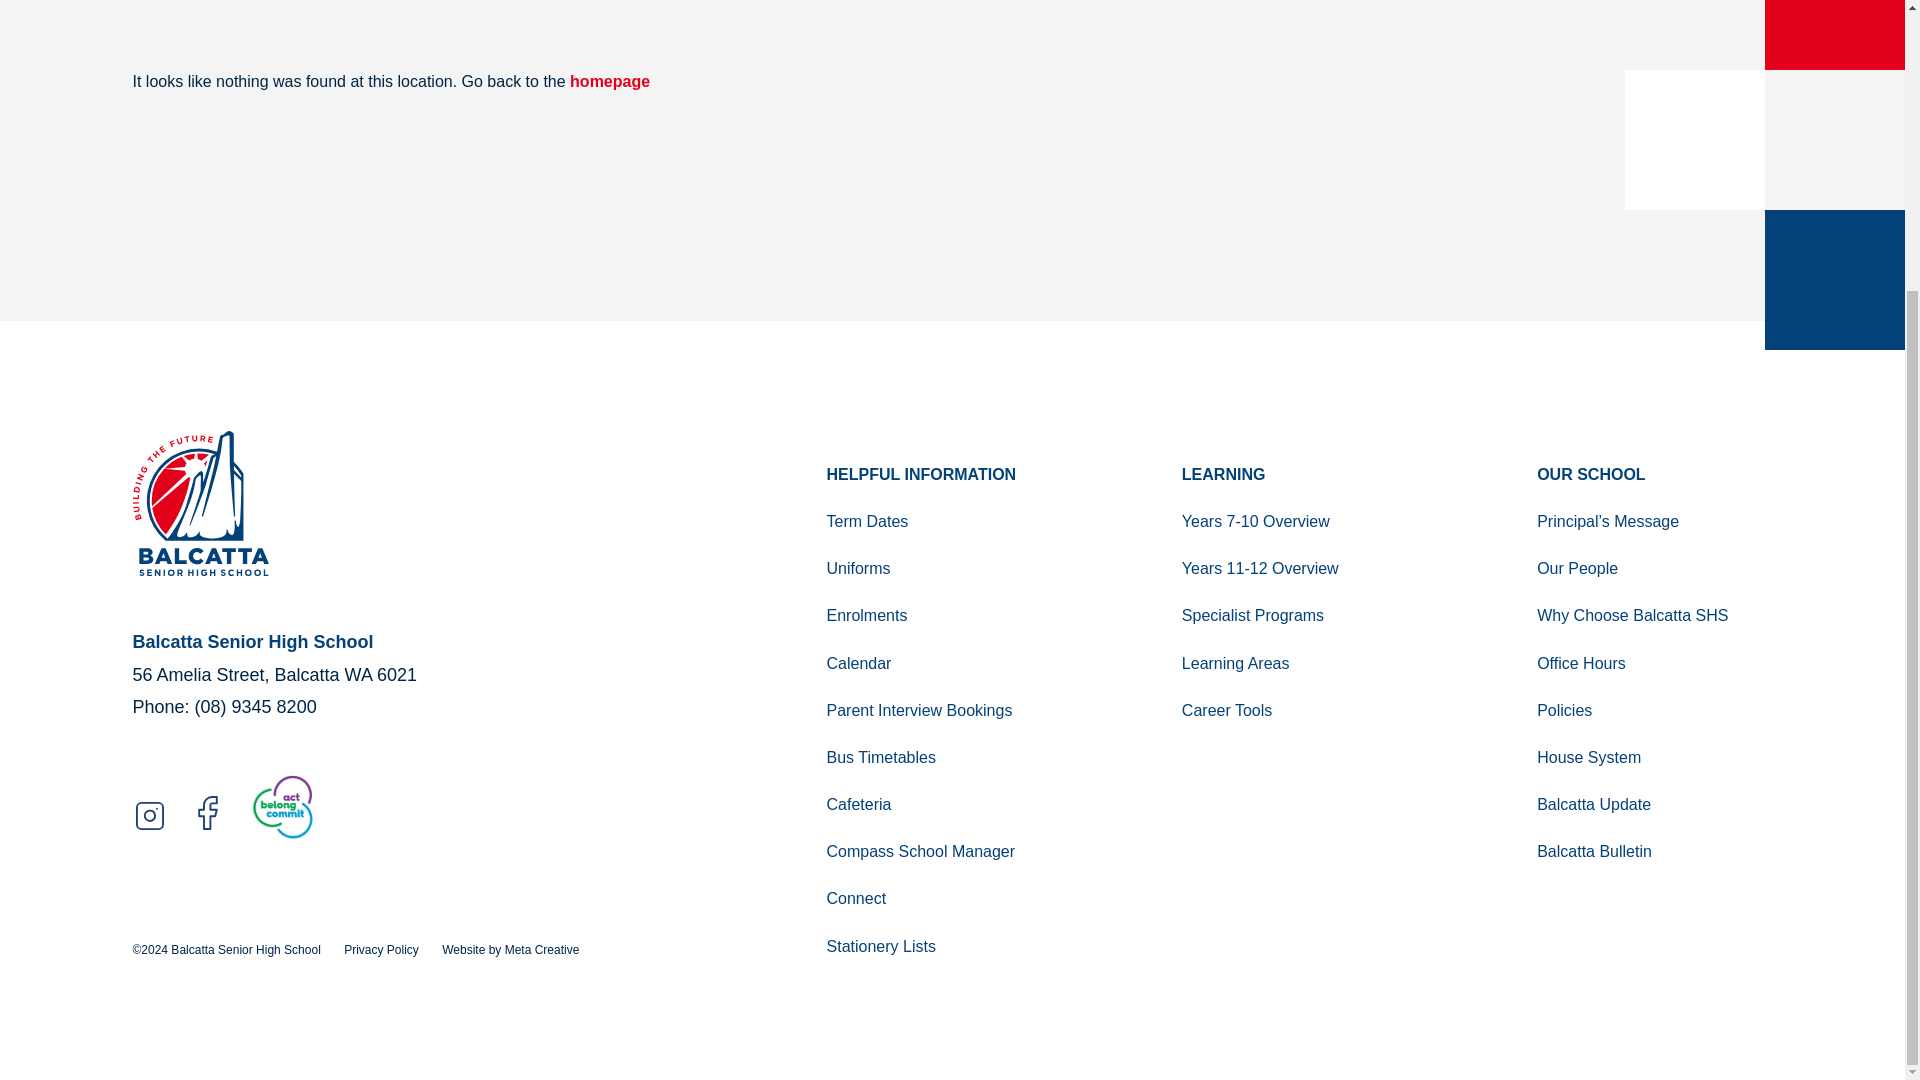  I want to click on Learning Areas, so click(1299, 663).